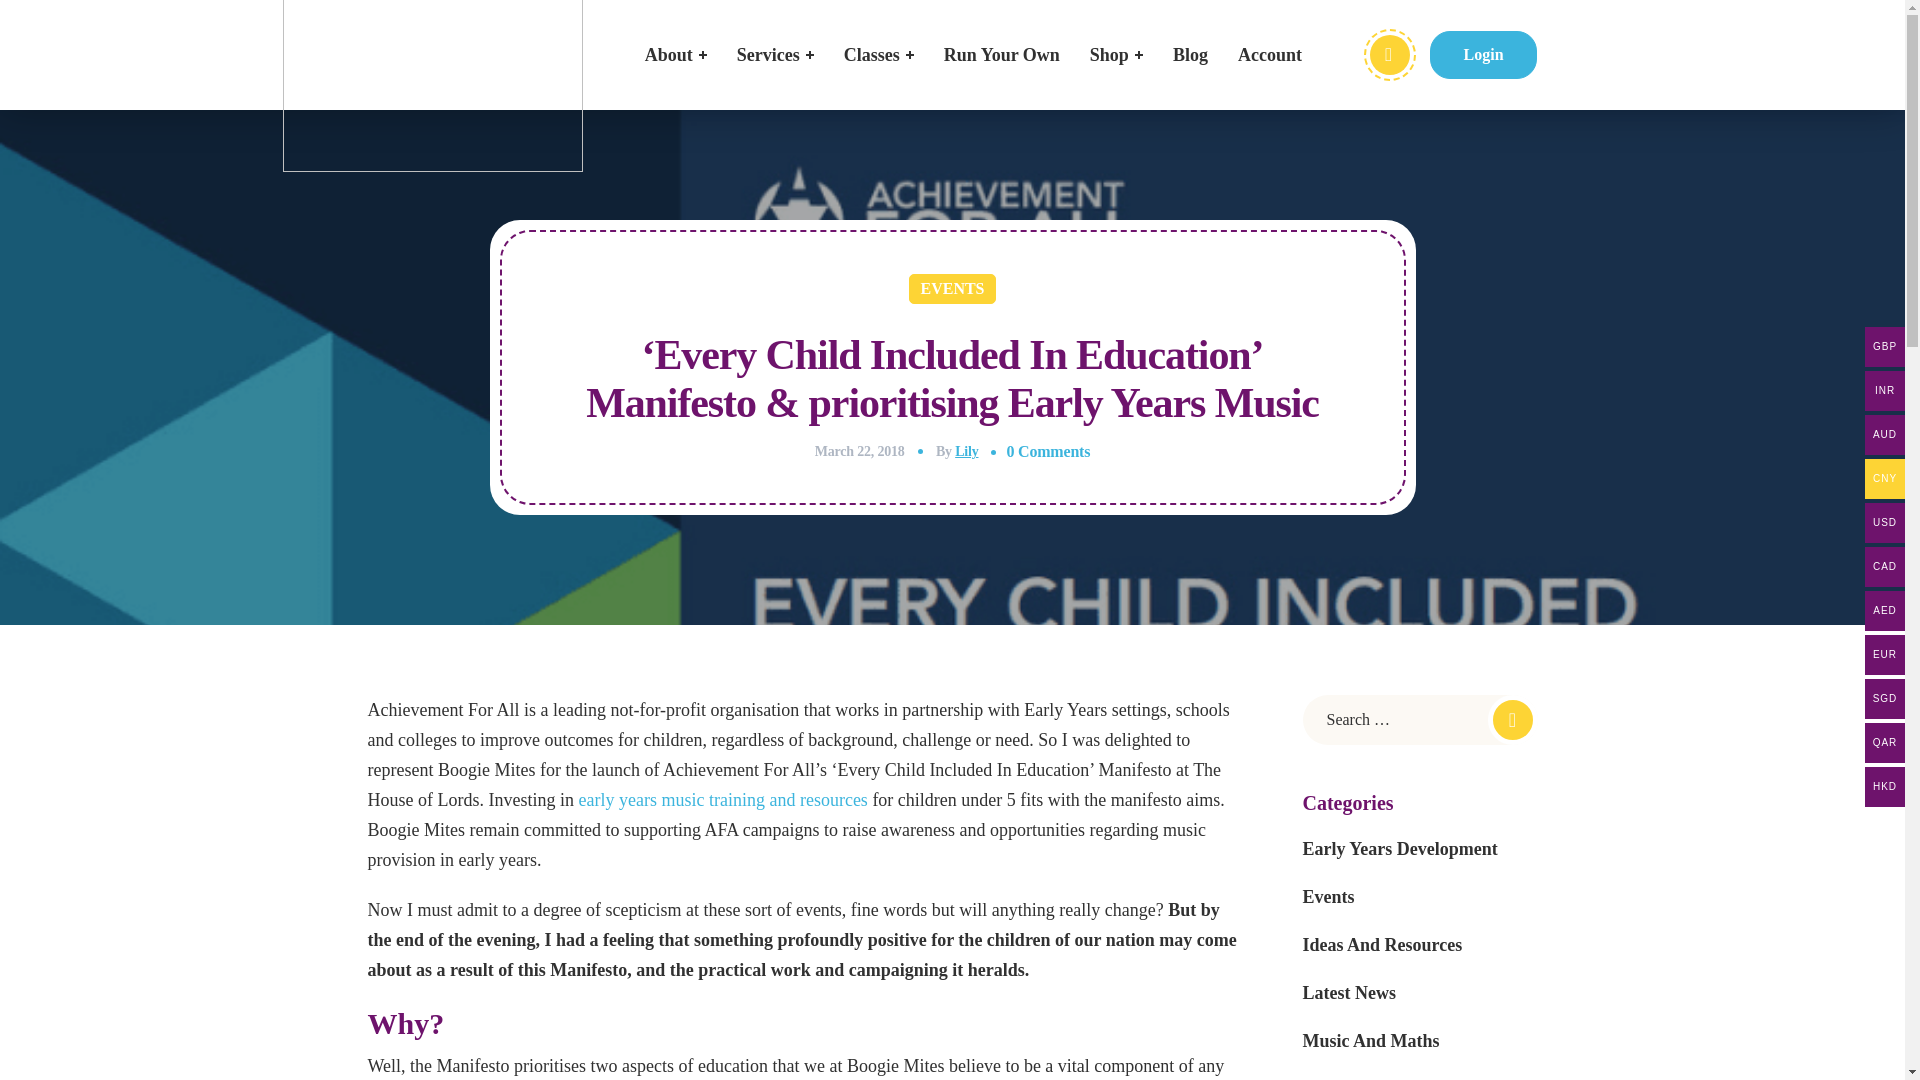 Image resolution: width=1920 pixels, height=1080 pixels. I want to click on Services, so click(775, 55).